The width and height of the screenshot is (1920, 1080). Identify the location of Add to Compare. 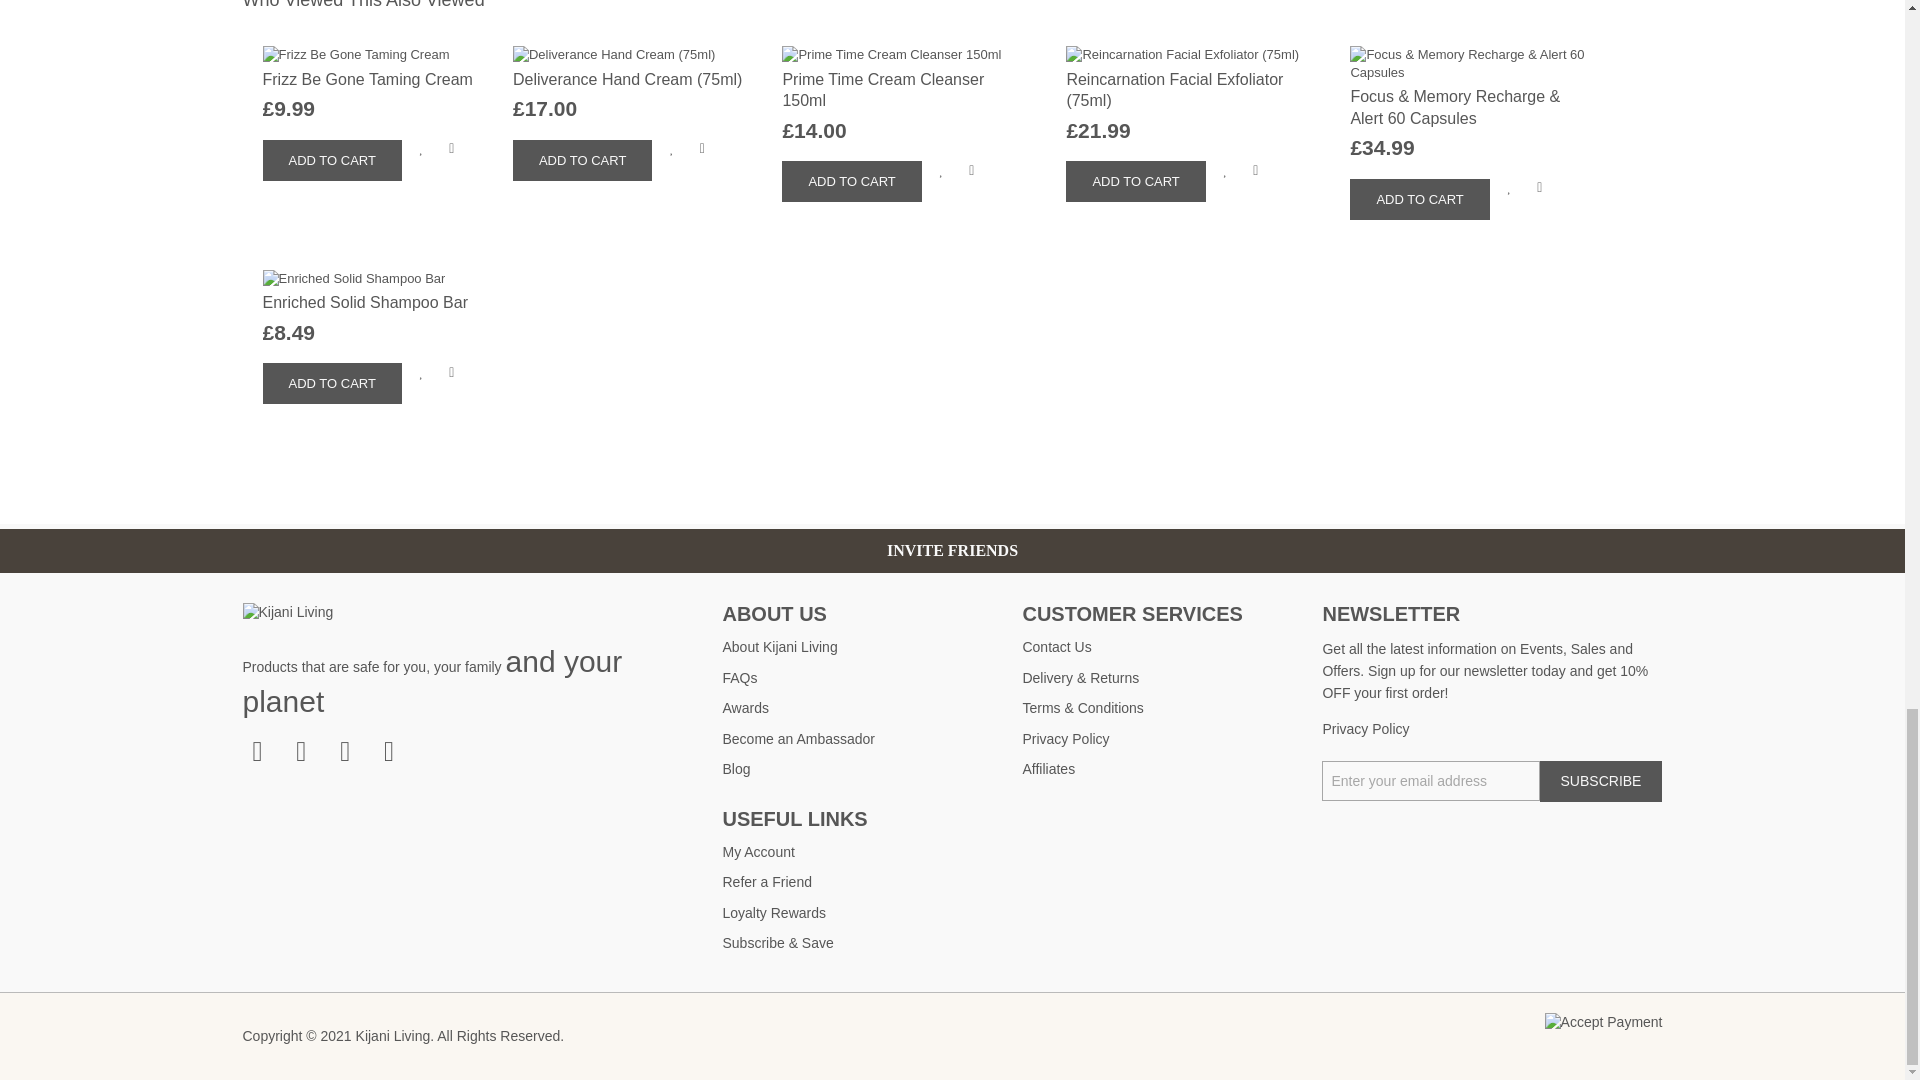
(452, 148).